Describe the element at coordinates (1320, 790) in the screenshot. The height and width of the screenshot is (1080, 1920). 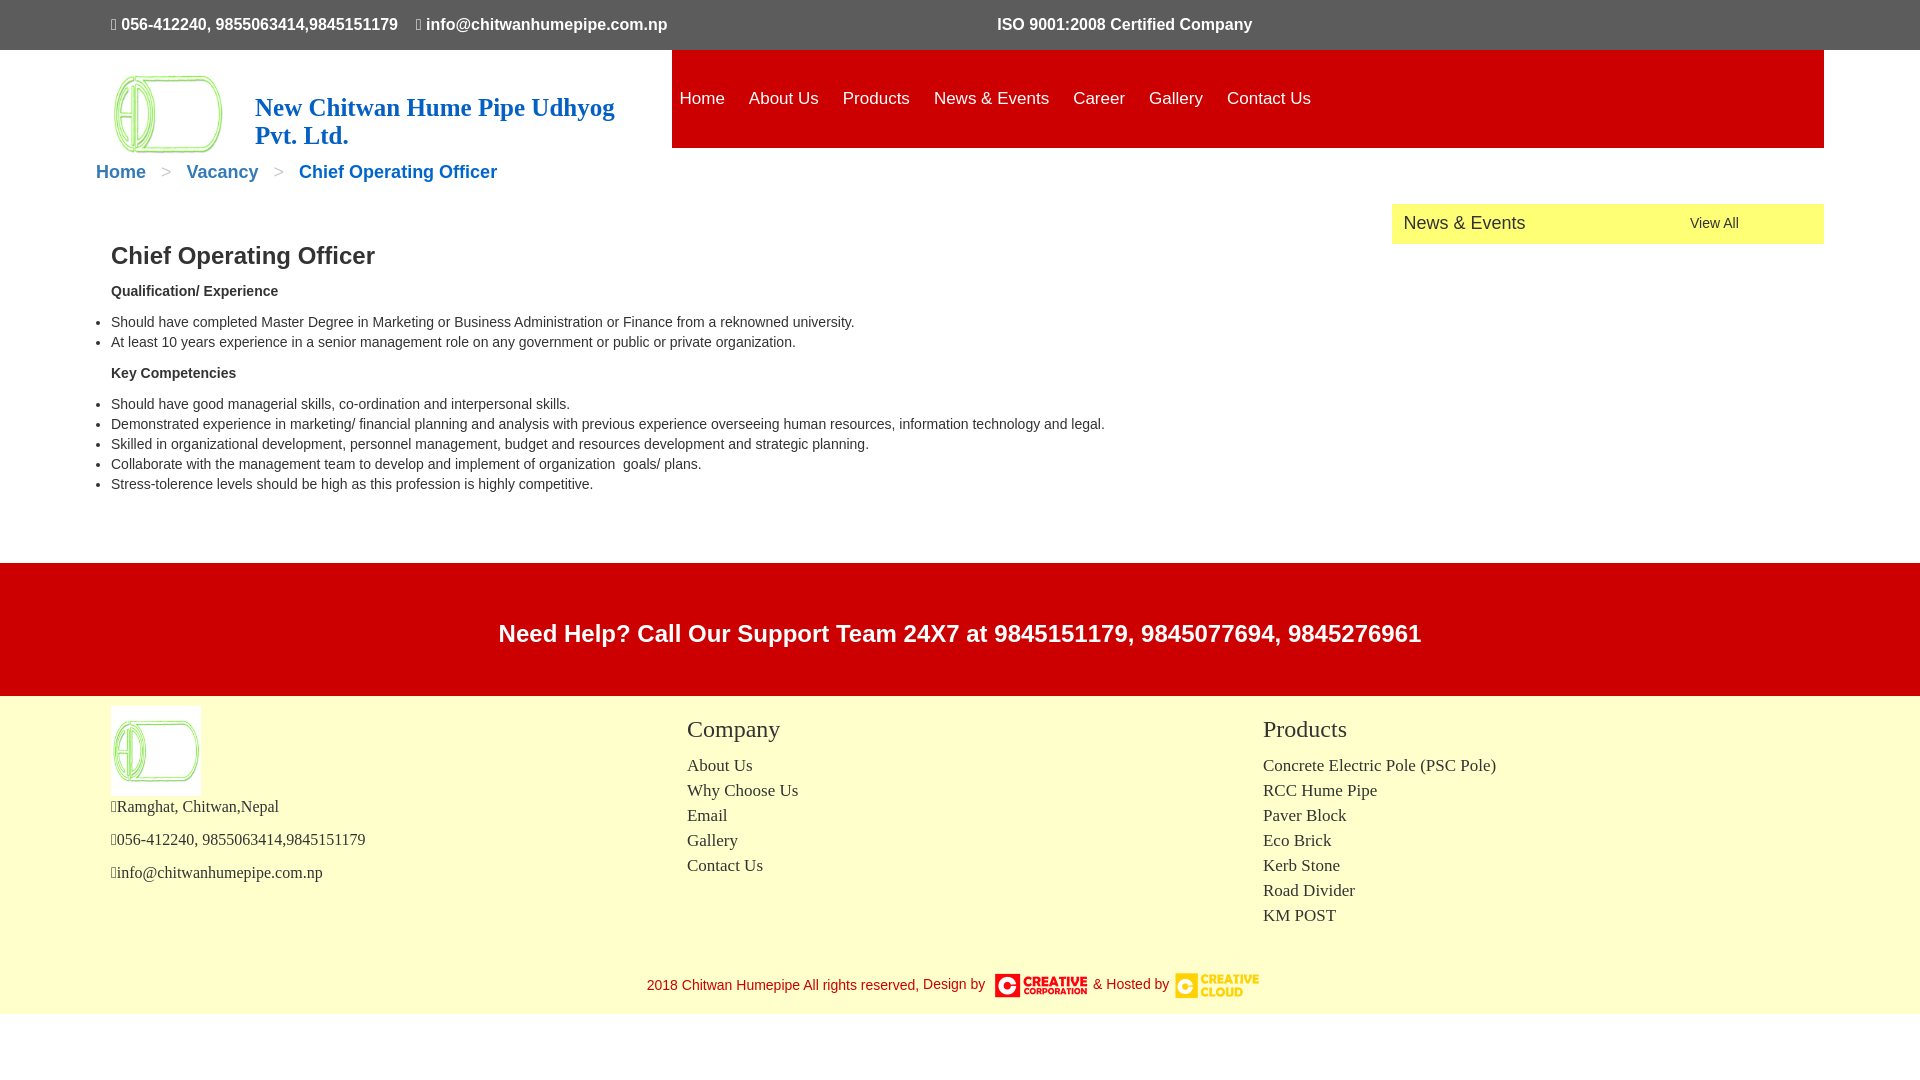
I see `RCC Hume Pipe` at that location.